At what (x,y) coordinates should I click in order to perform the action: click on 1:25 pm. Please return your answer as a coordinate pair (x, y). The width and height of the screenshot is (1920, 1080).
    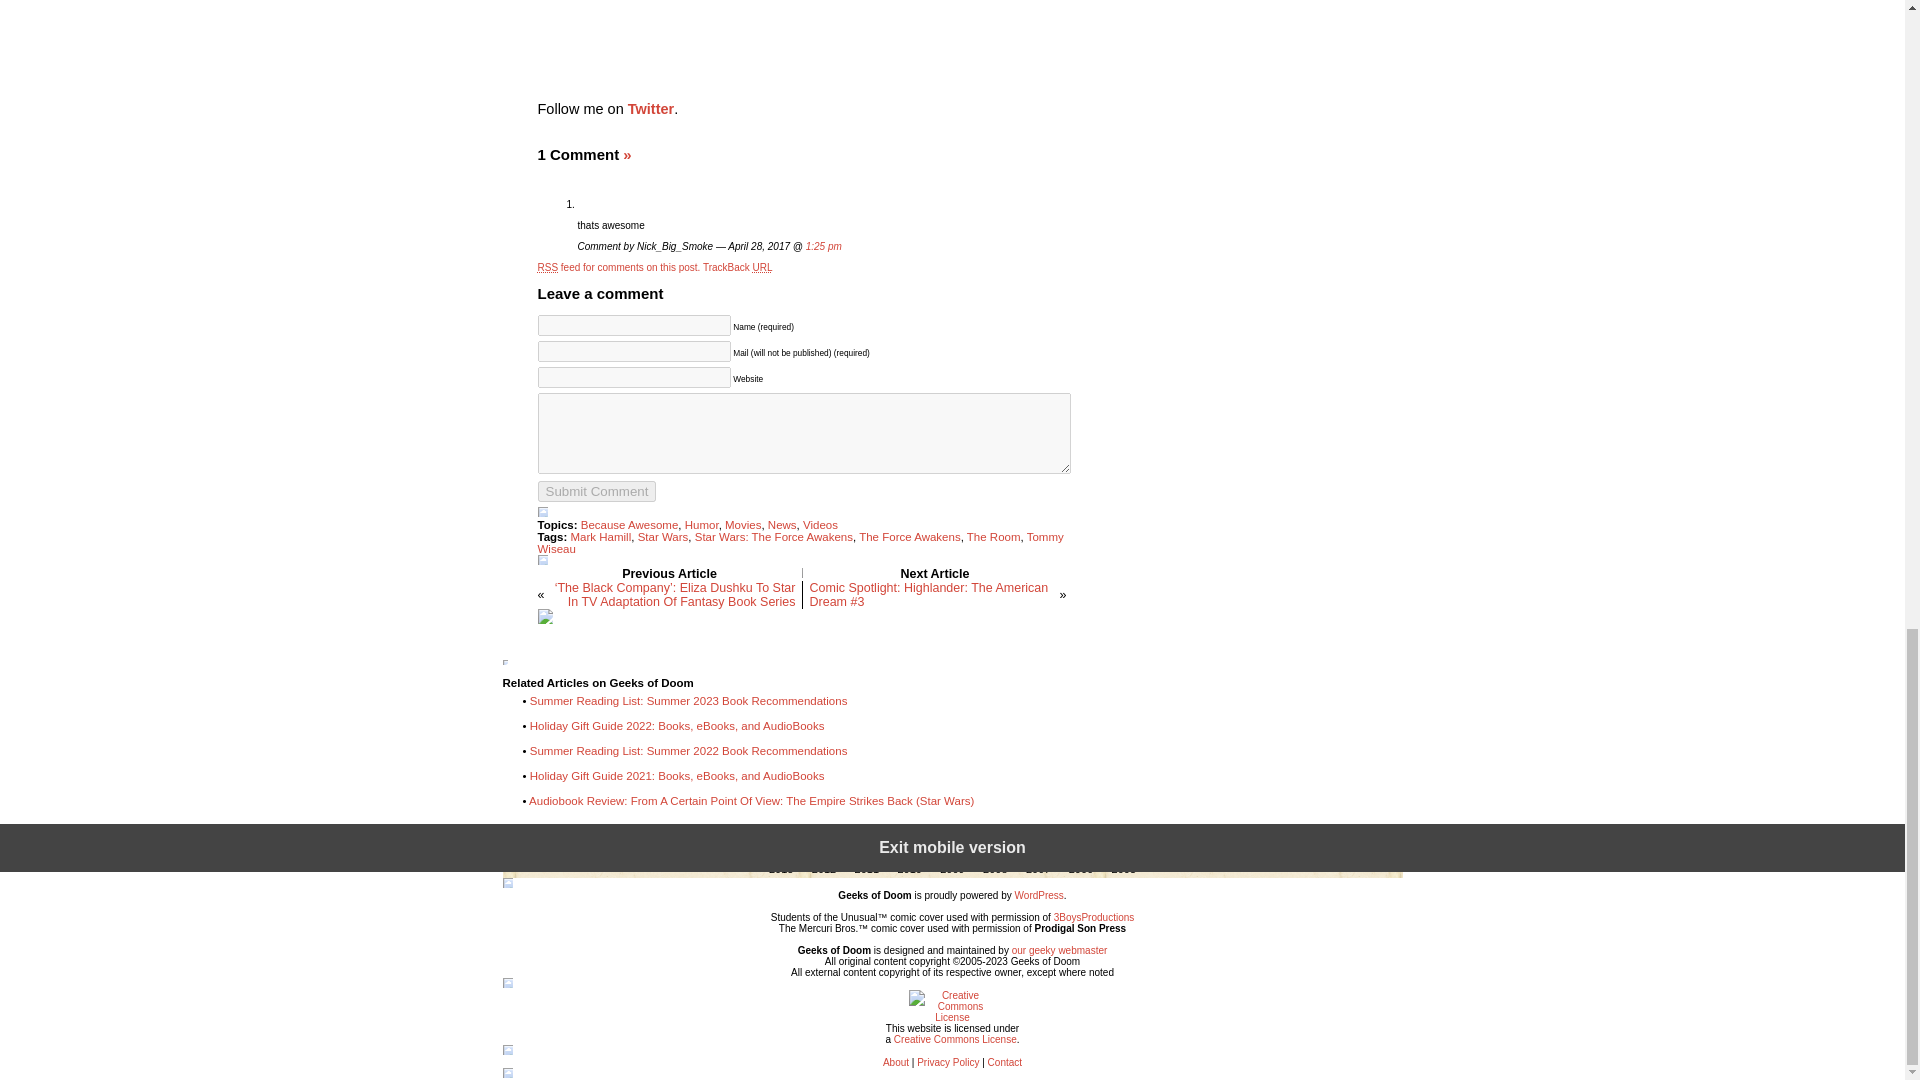
    Looking at the image, I should click on (824, 246).